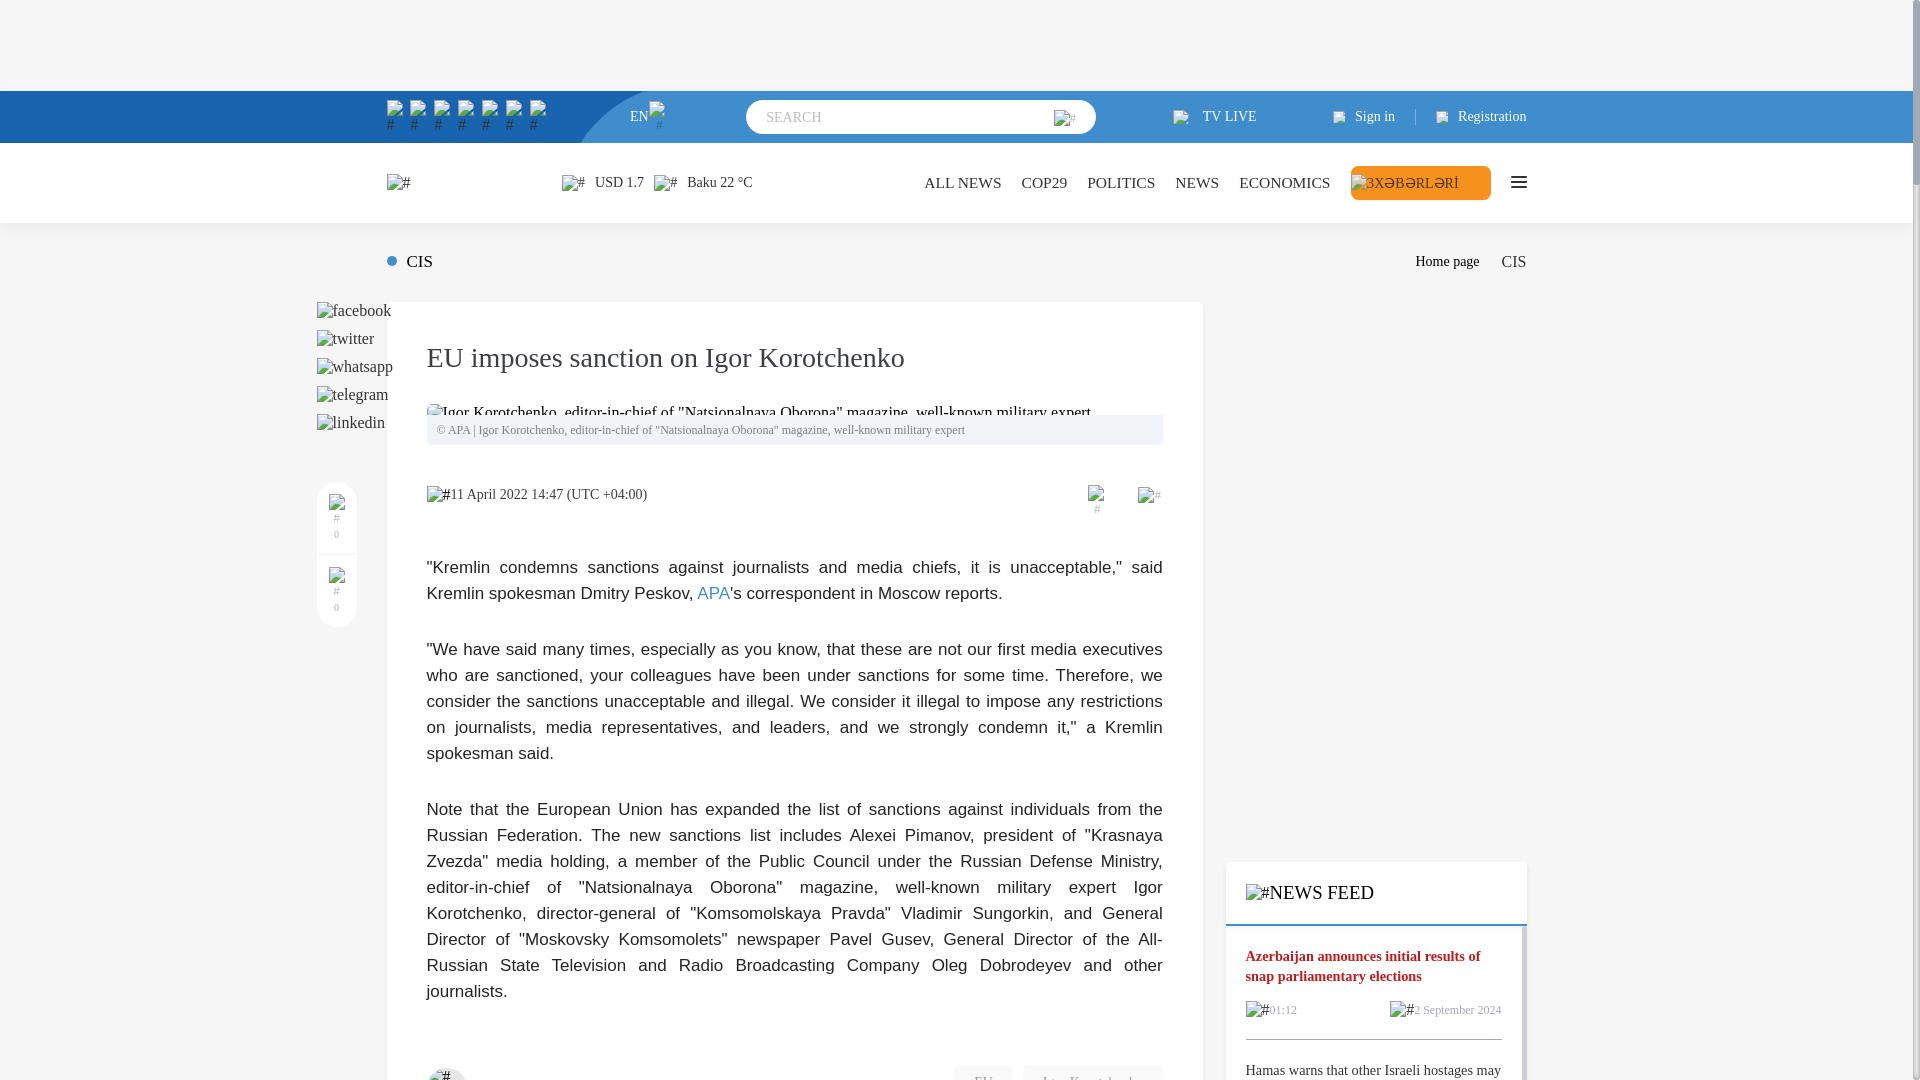  I want to click on Registration, so click(1471, 117).